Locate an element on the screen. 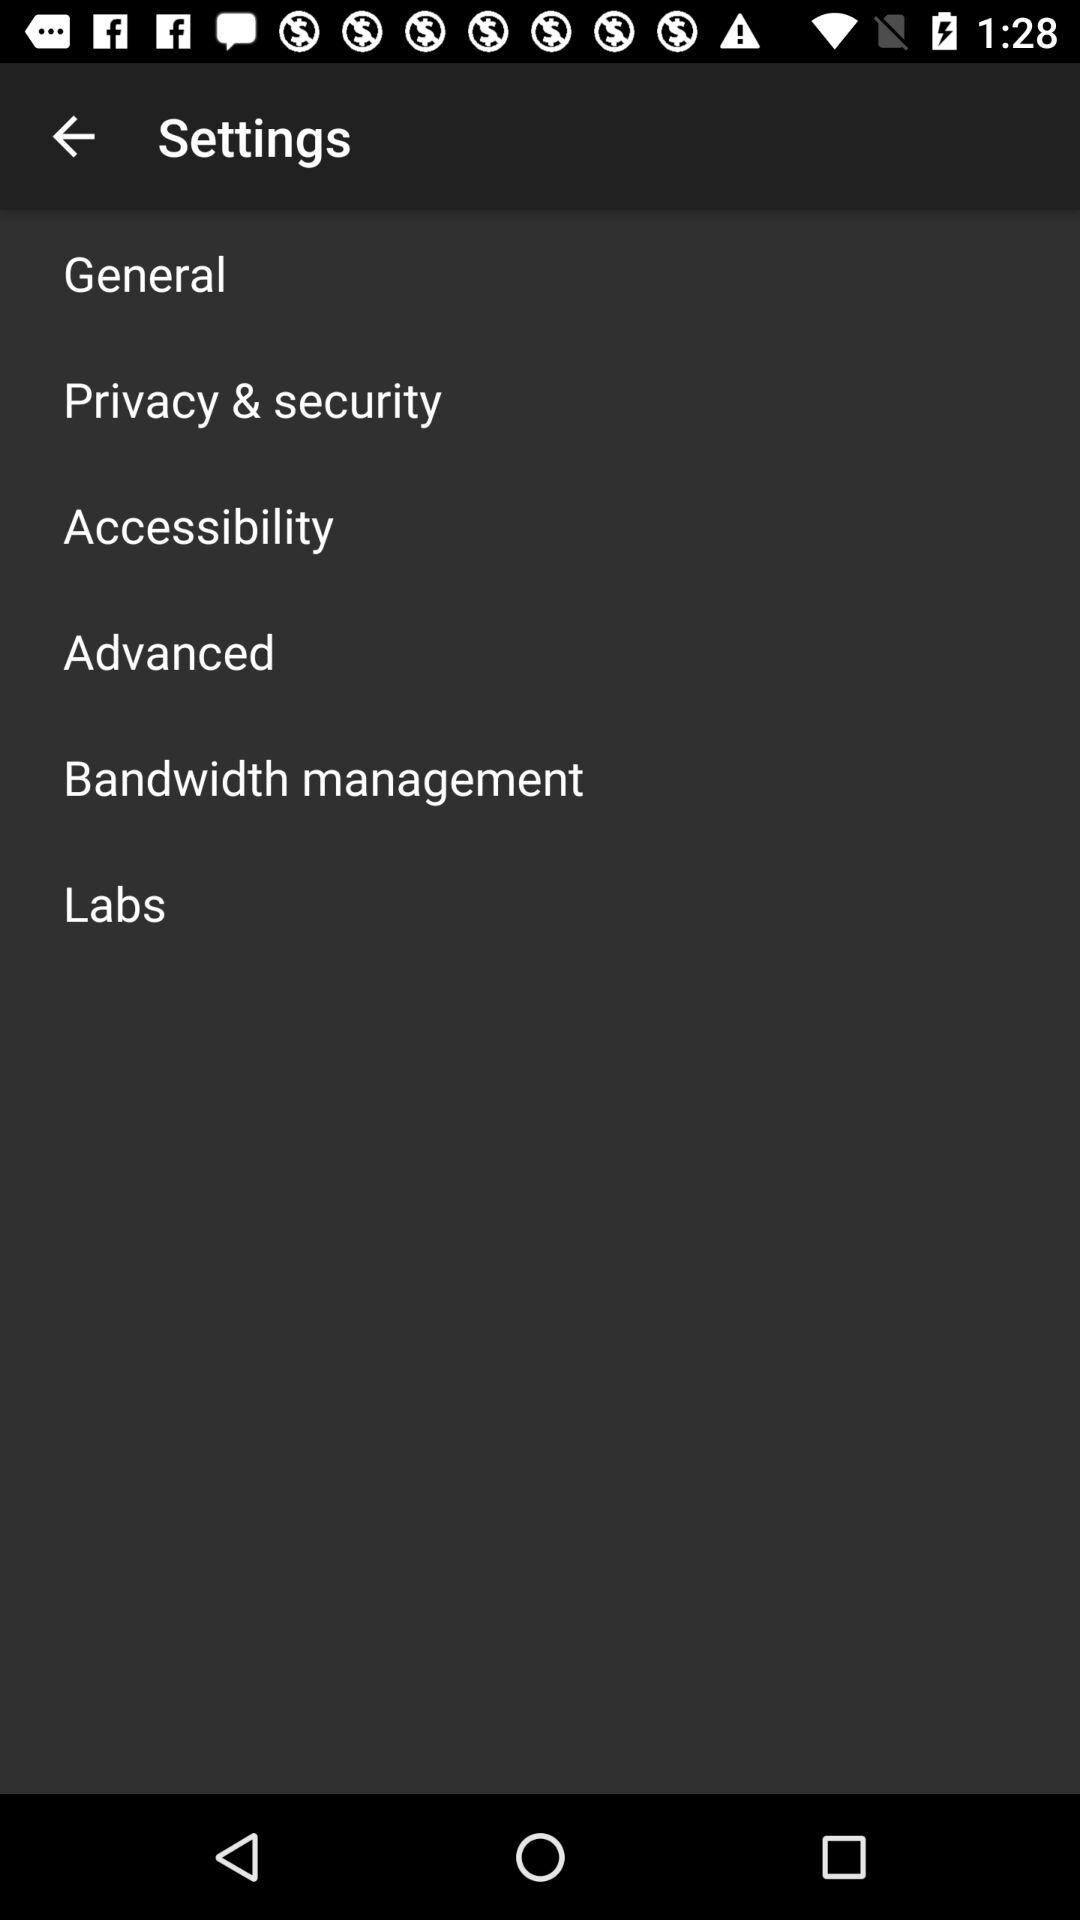 The width and height of the screenshot is (1080, 1920). turn off icon above the accessibility app is located at coordinates (252, 398).